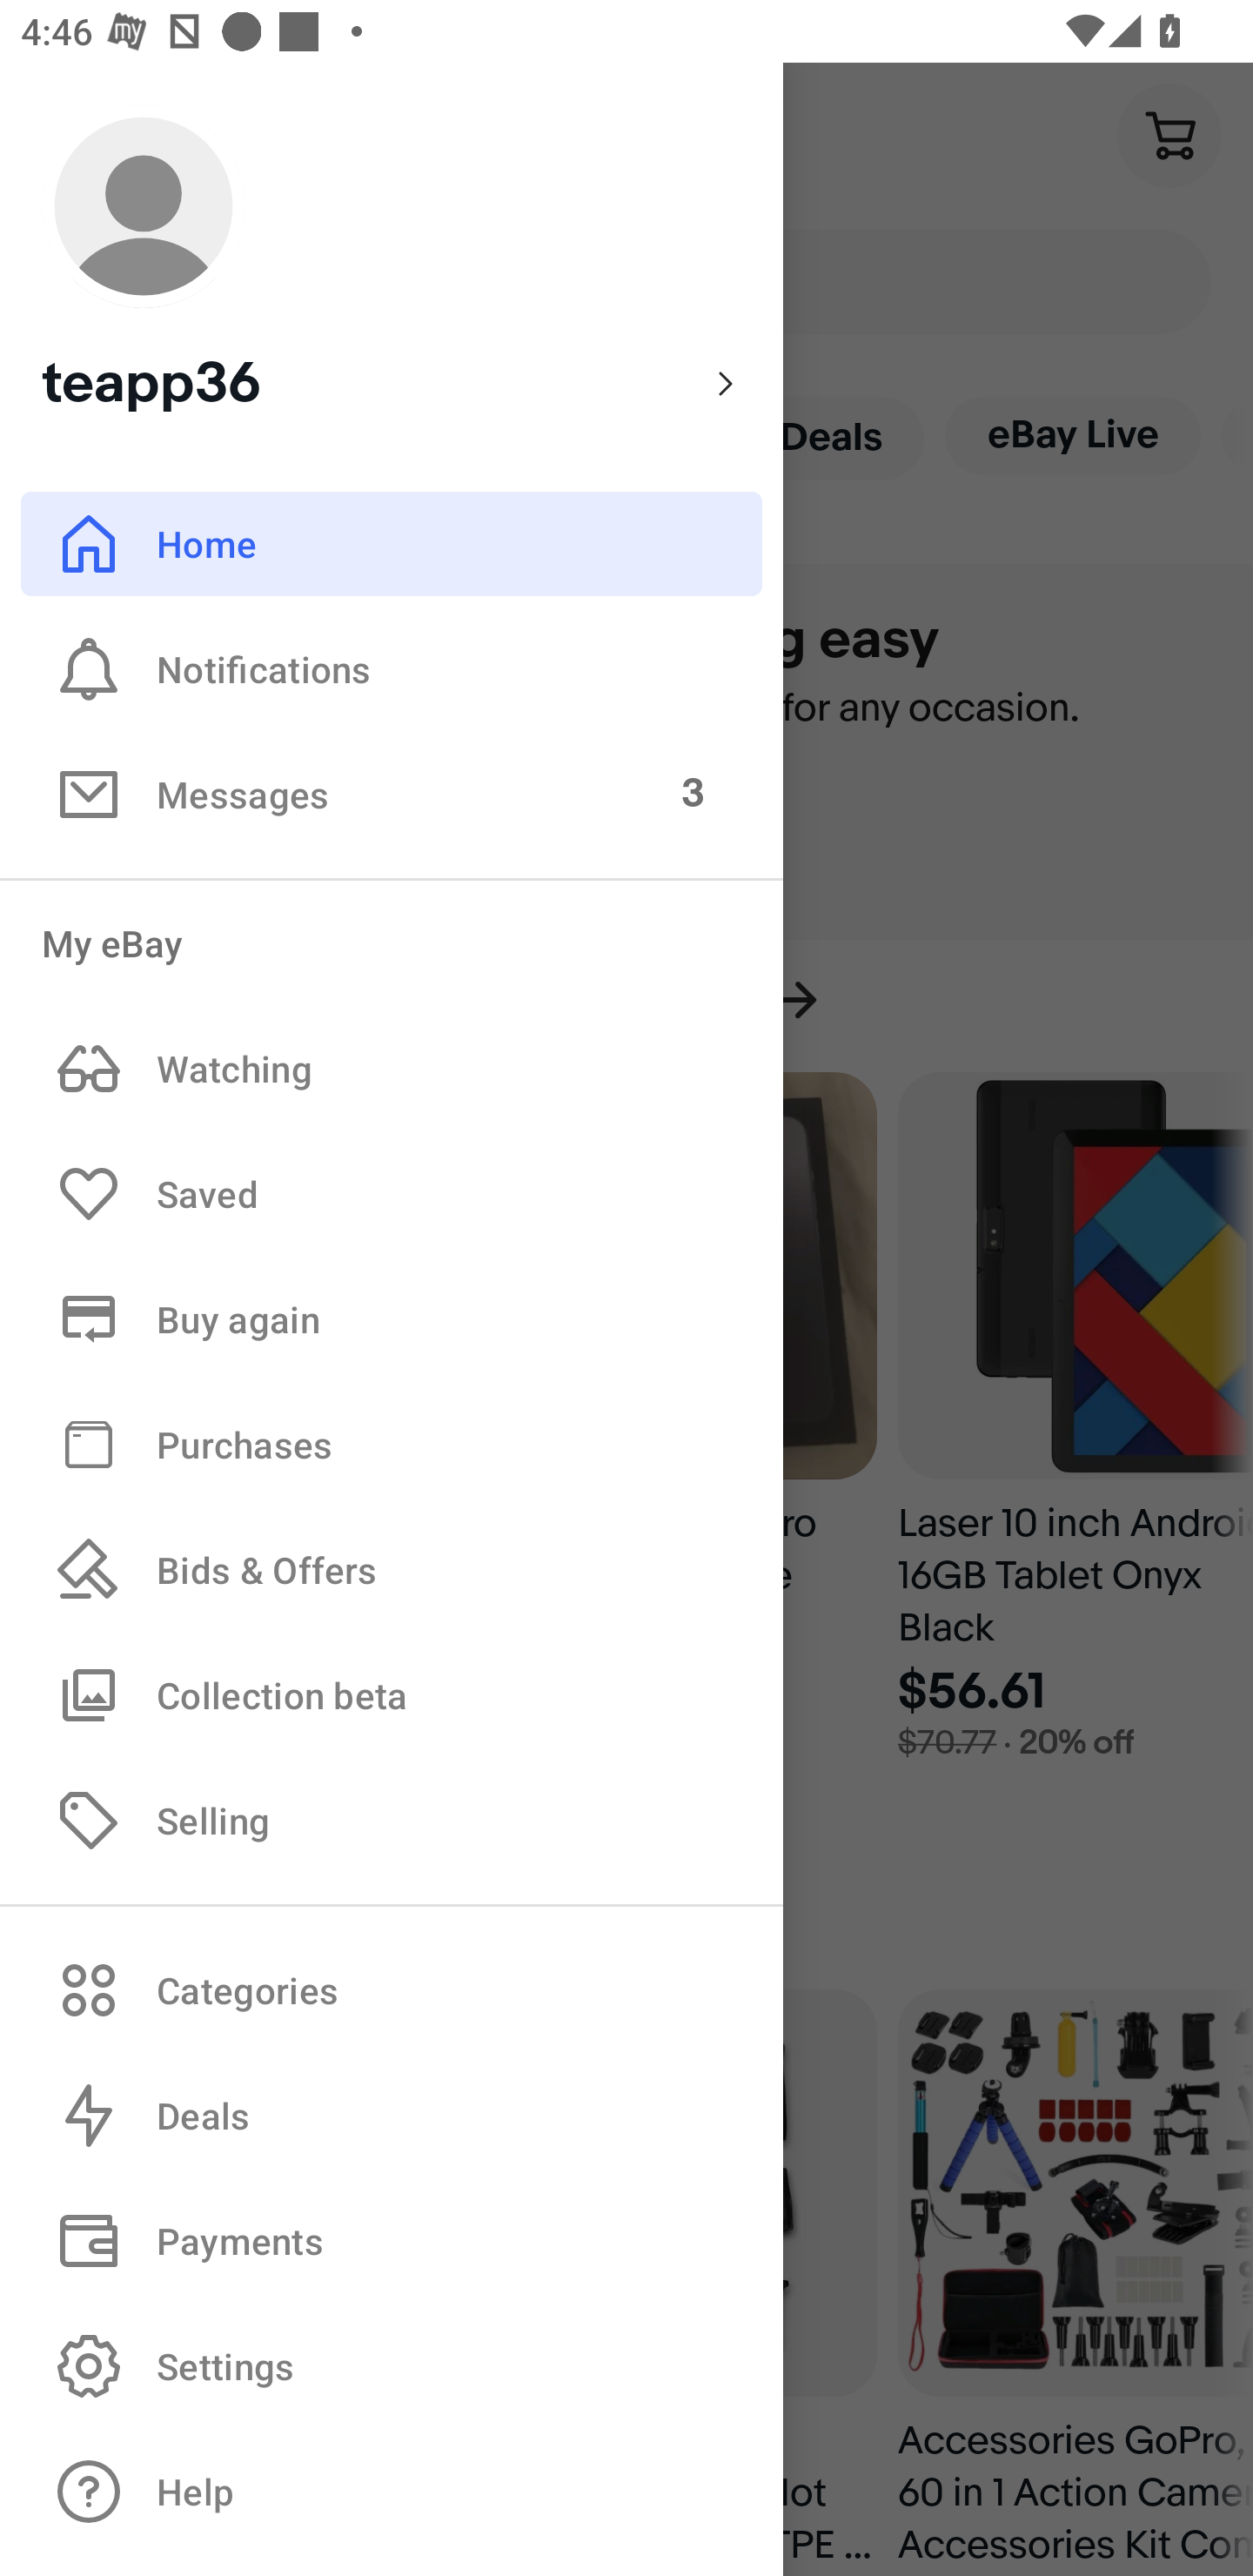 The image size is (1253, 2576). I want to click on Help, so click(392, 2492).